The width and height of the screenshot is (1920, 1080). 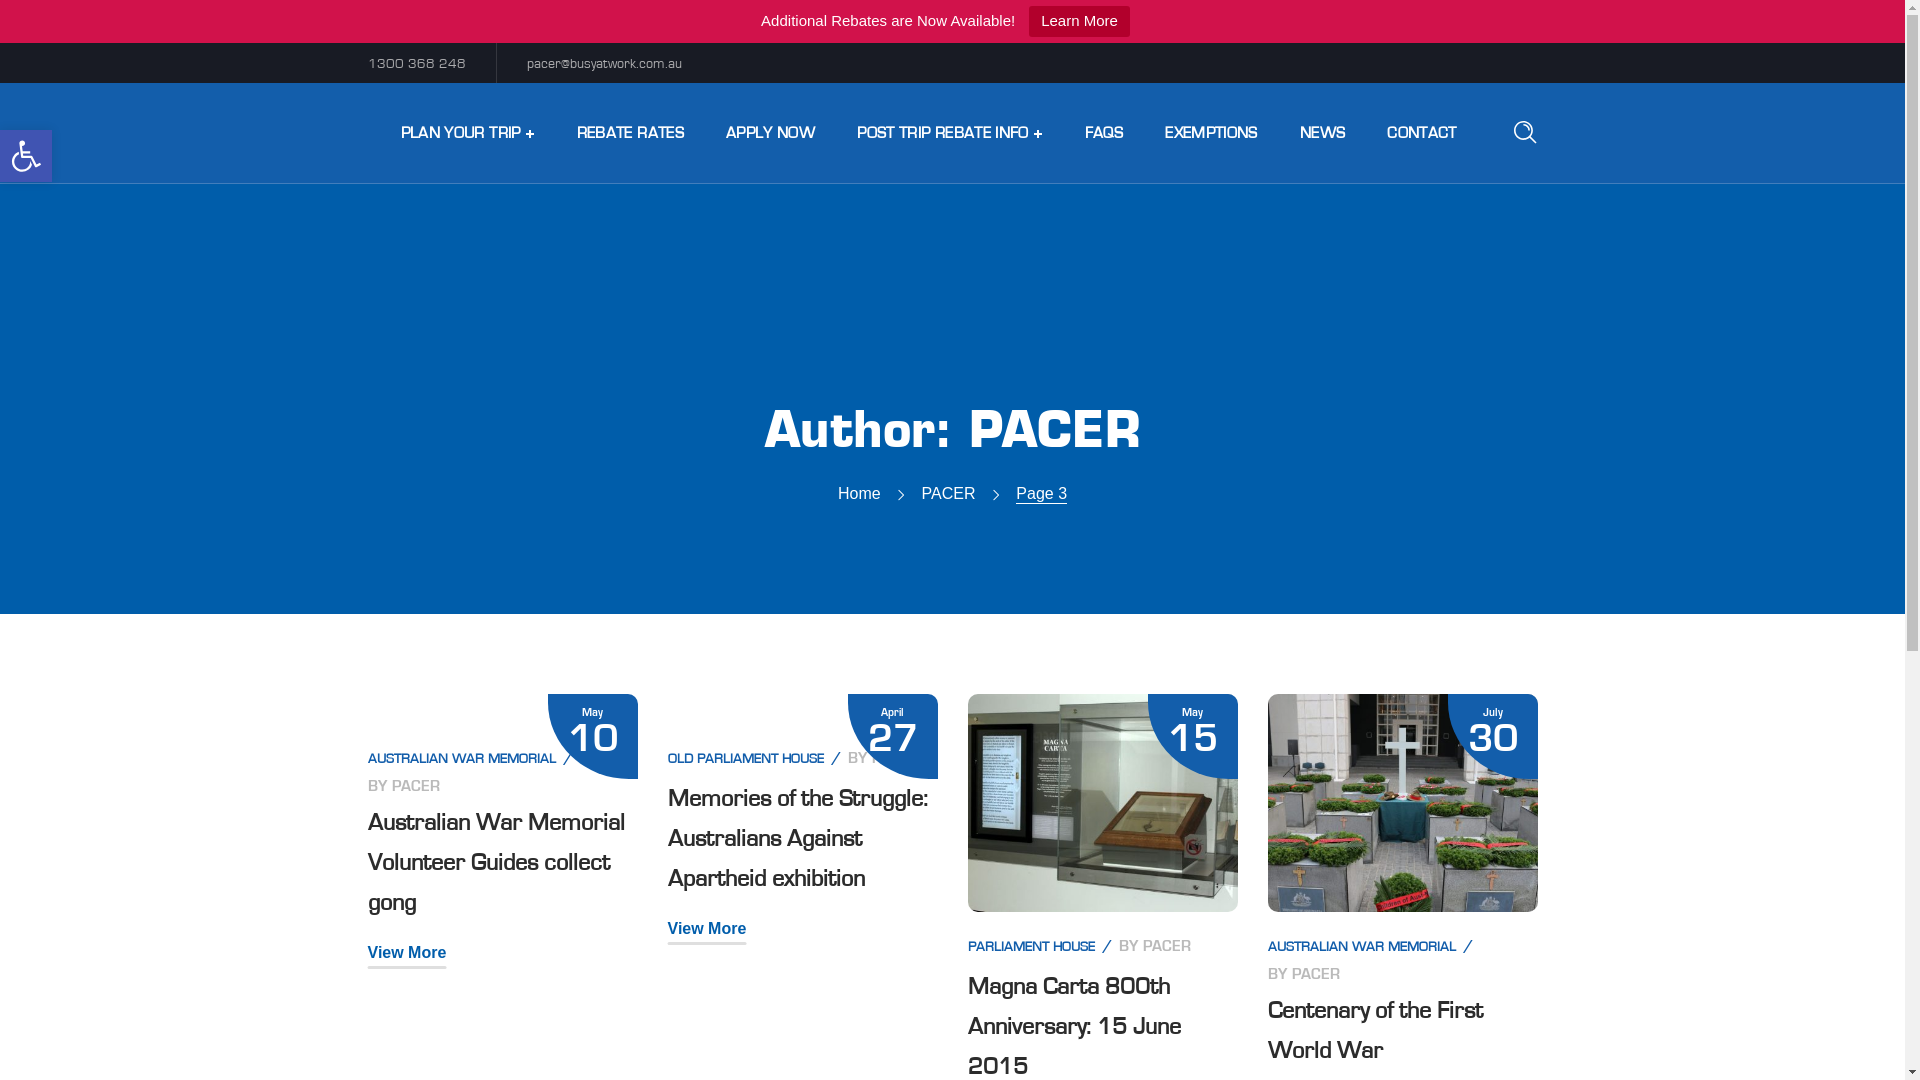 I want to click on Magna Carta 800th Anniversary: 15 June 2015, so click(x=1074, y=1027).